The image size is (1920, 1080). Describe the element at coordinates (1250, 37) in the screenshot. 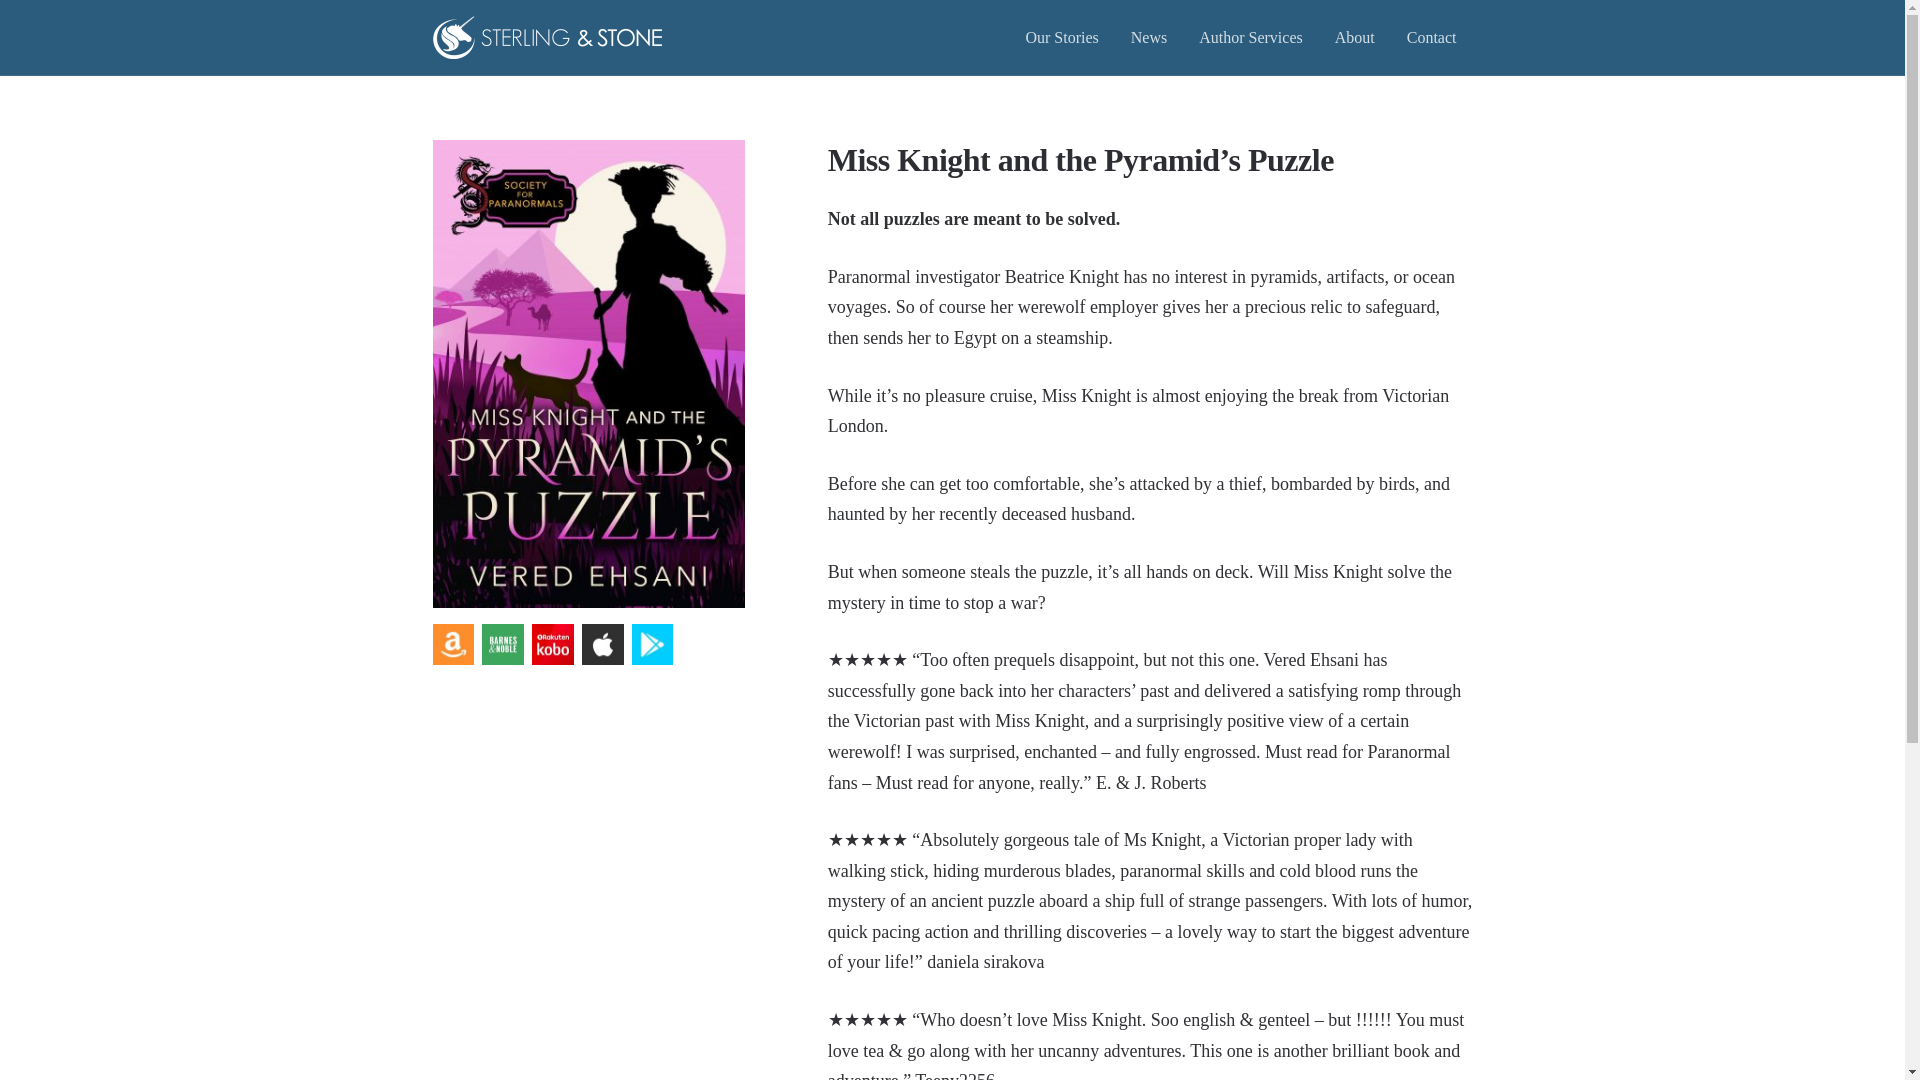

I see `Author Services` at that location.